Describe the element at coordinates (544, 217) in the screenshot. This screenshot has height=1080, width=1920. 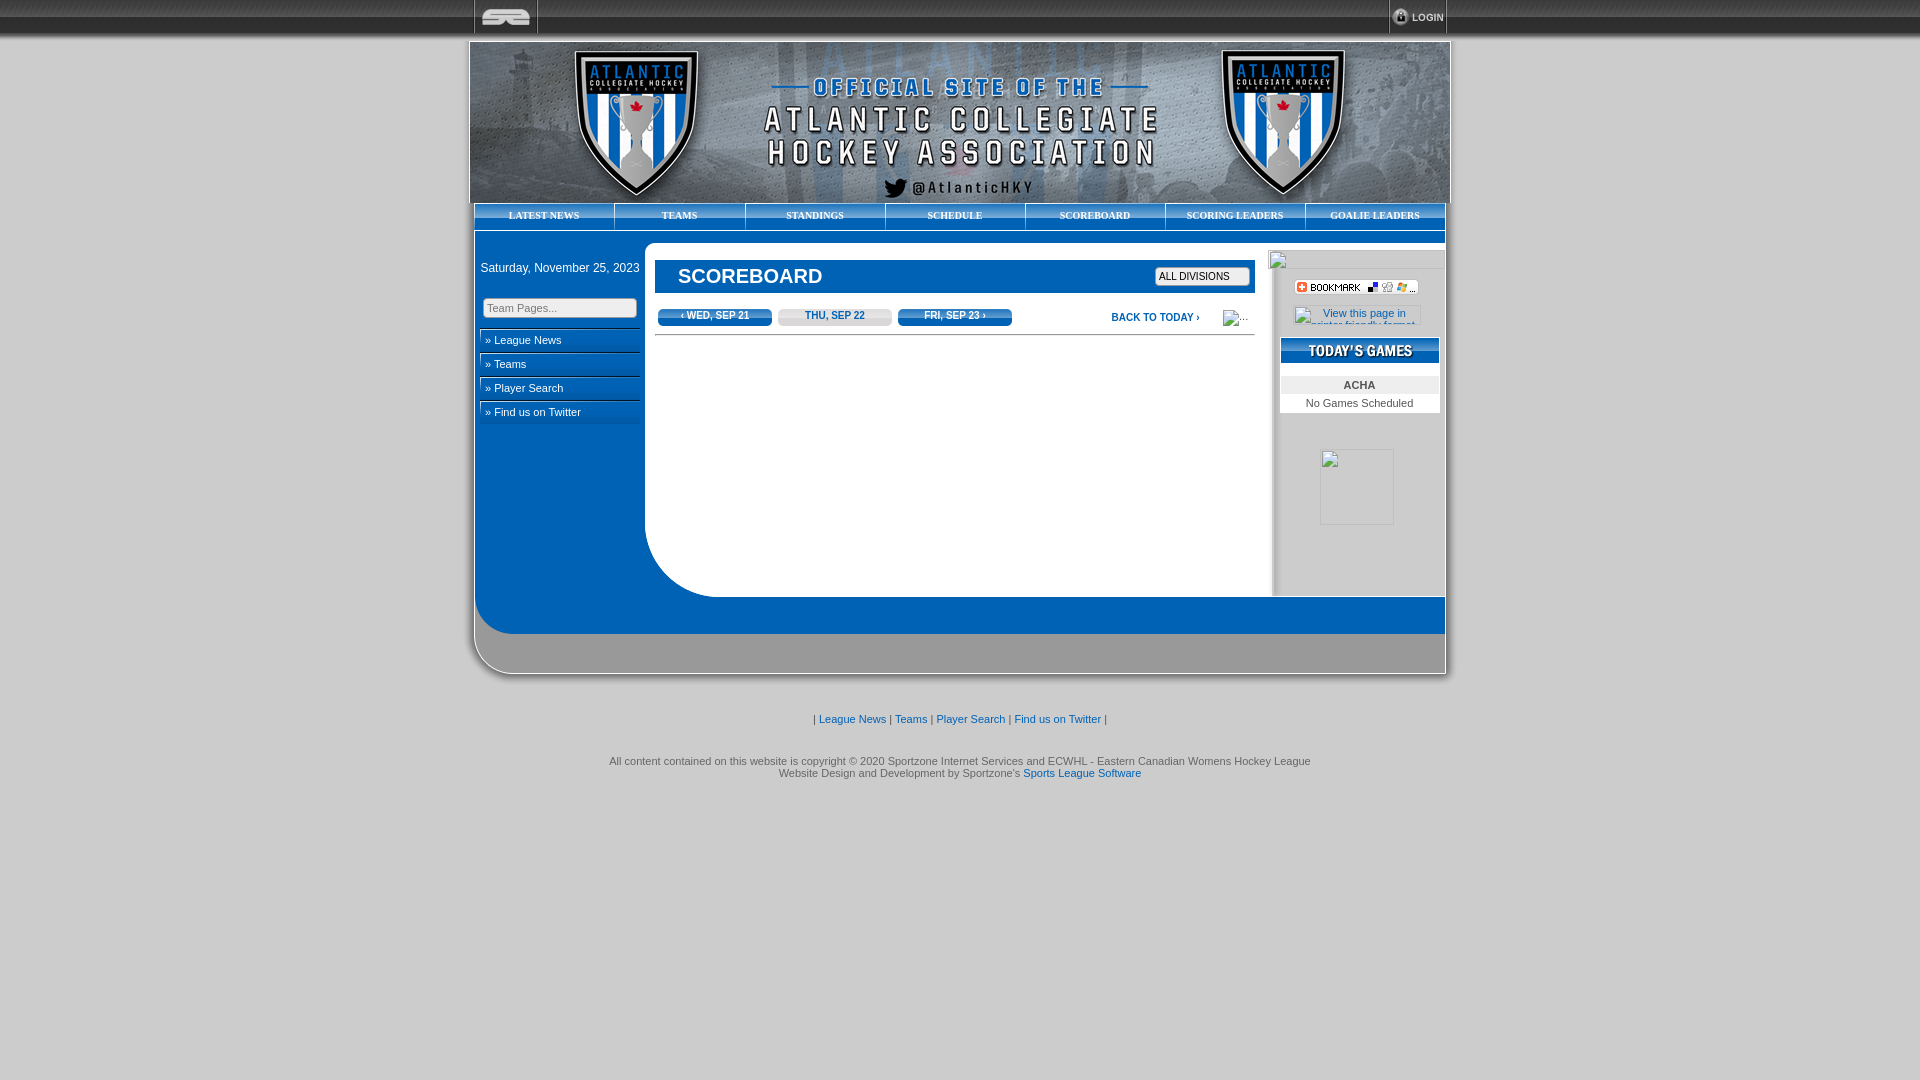
I see `LATEST NEWS` at that location.